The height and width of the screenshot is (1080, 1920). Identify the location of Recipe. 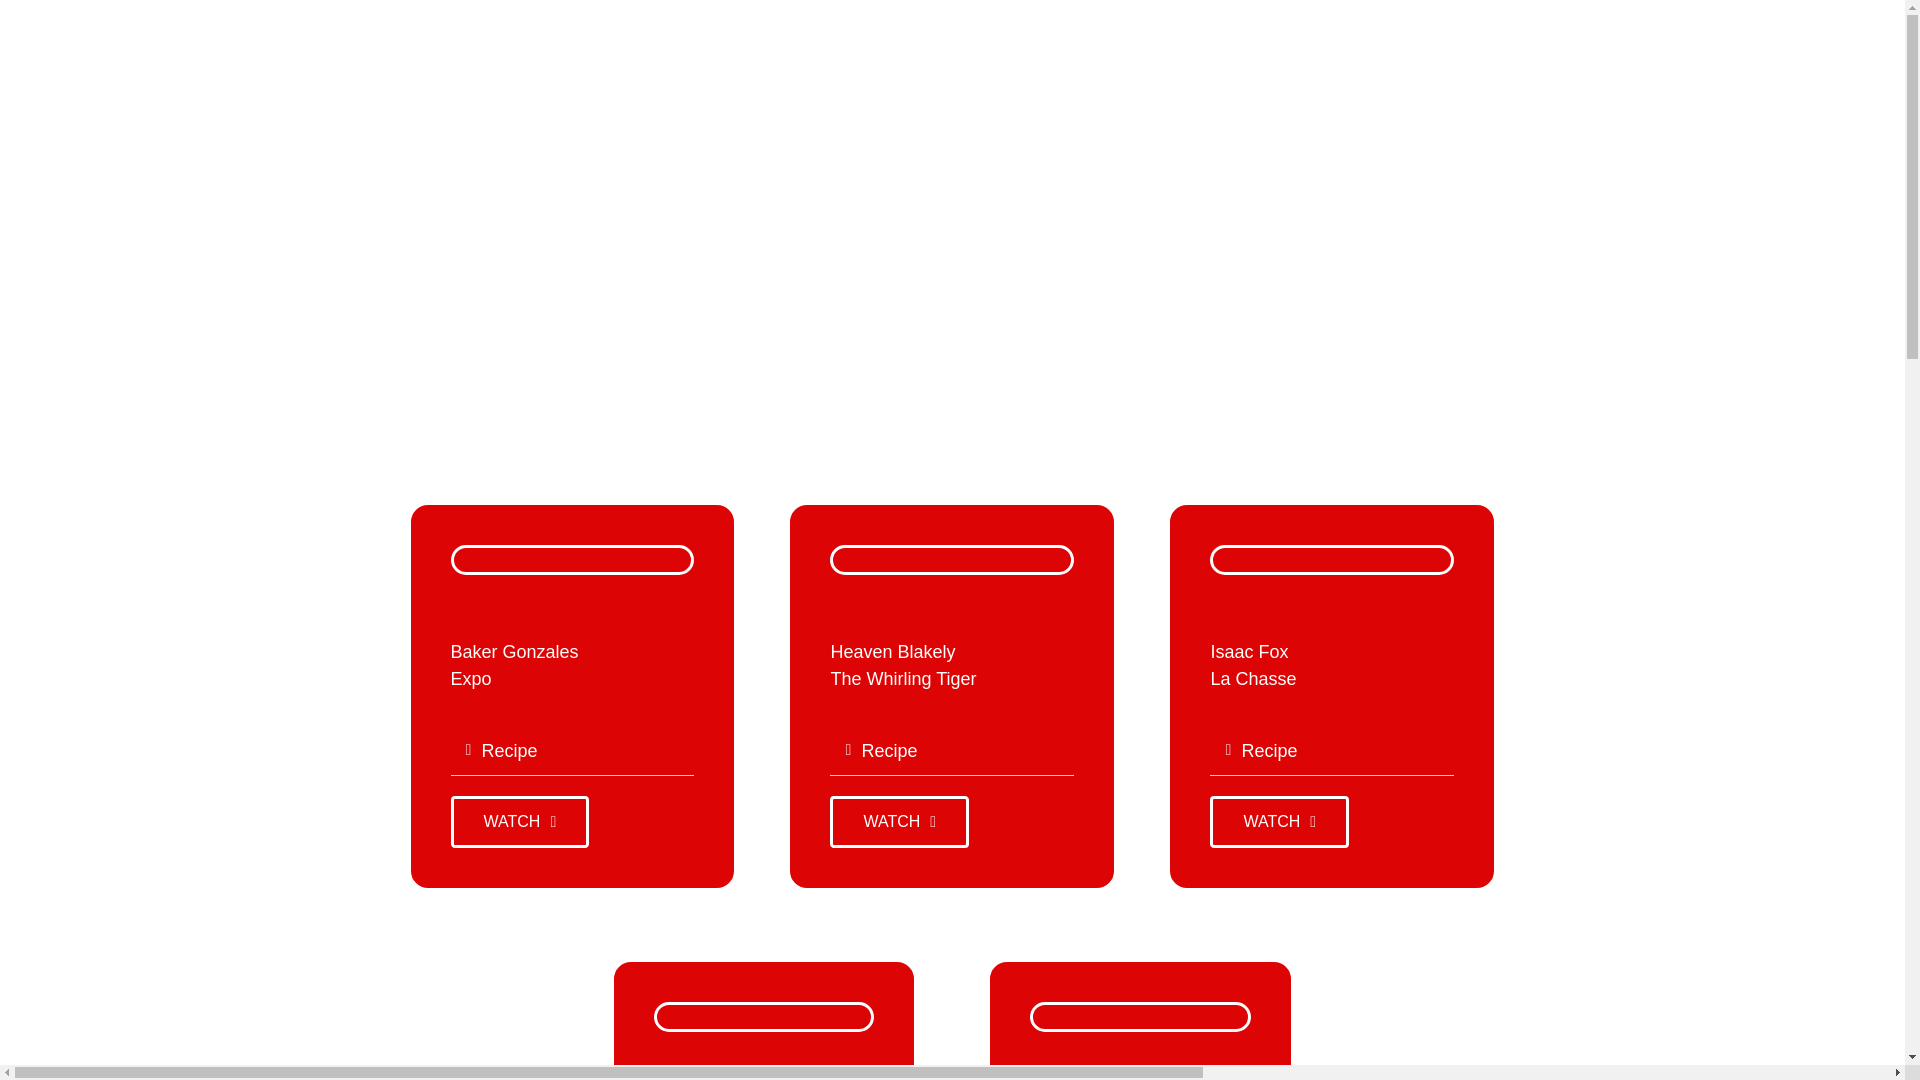
(1268, 750).